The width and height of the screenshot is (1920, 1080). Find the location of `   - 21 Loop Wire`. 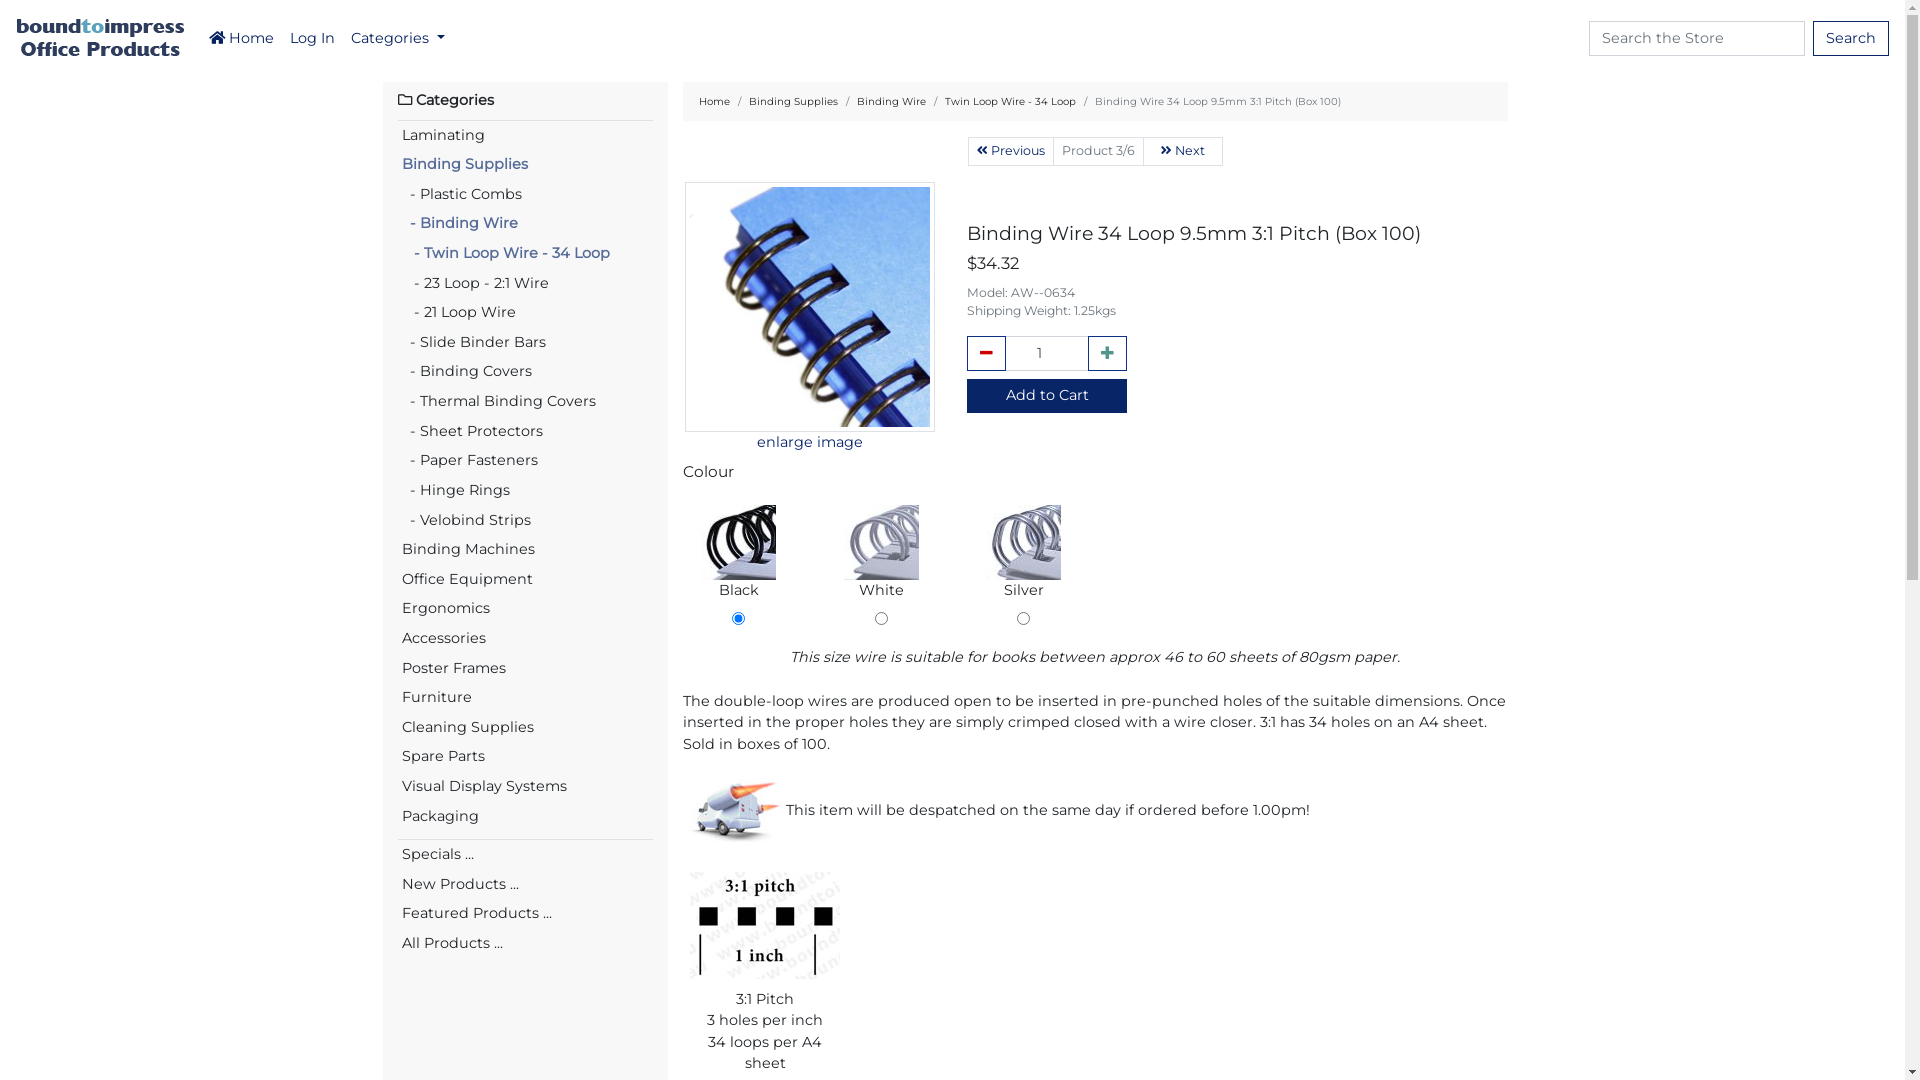

   - 21 Loop Wire is located at coordinates (526, 313).